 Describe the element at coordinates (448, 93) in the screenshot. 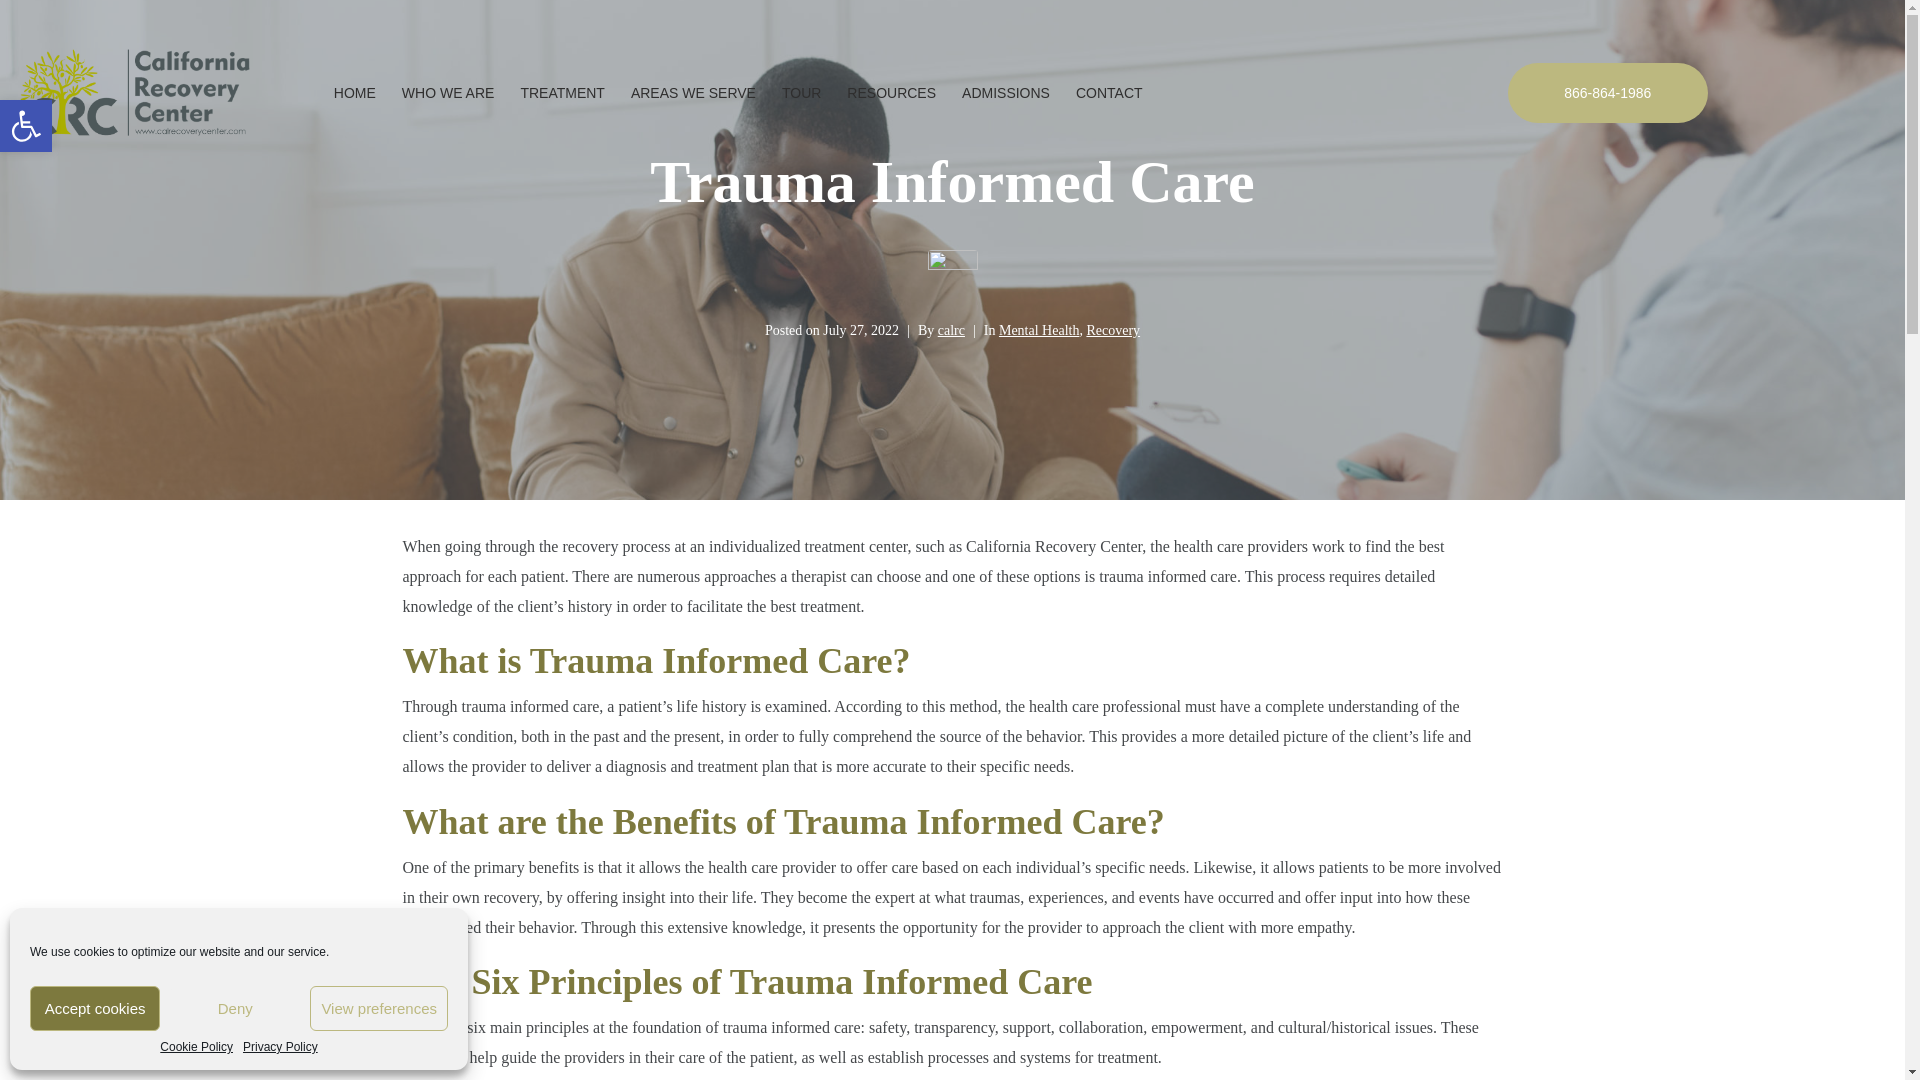

I see `WHO WE ARE` at that location.